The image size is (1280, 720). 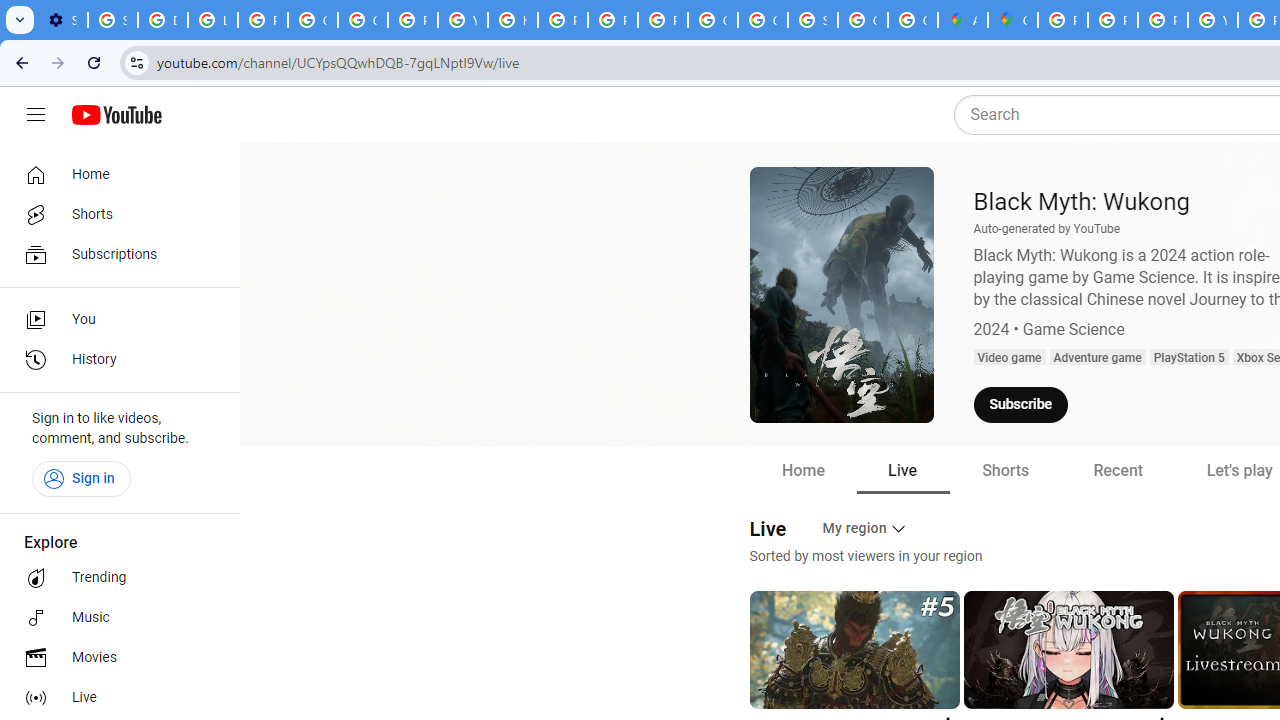 I want to click on Subscriptions, so click(x=114, y=254).